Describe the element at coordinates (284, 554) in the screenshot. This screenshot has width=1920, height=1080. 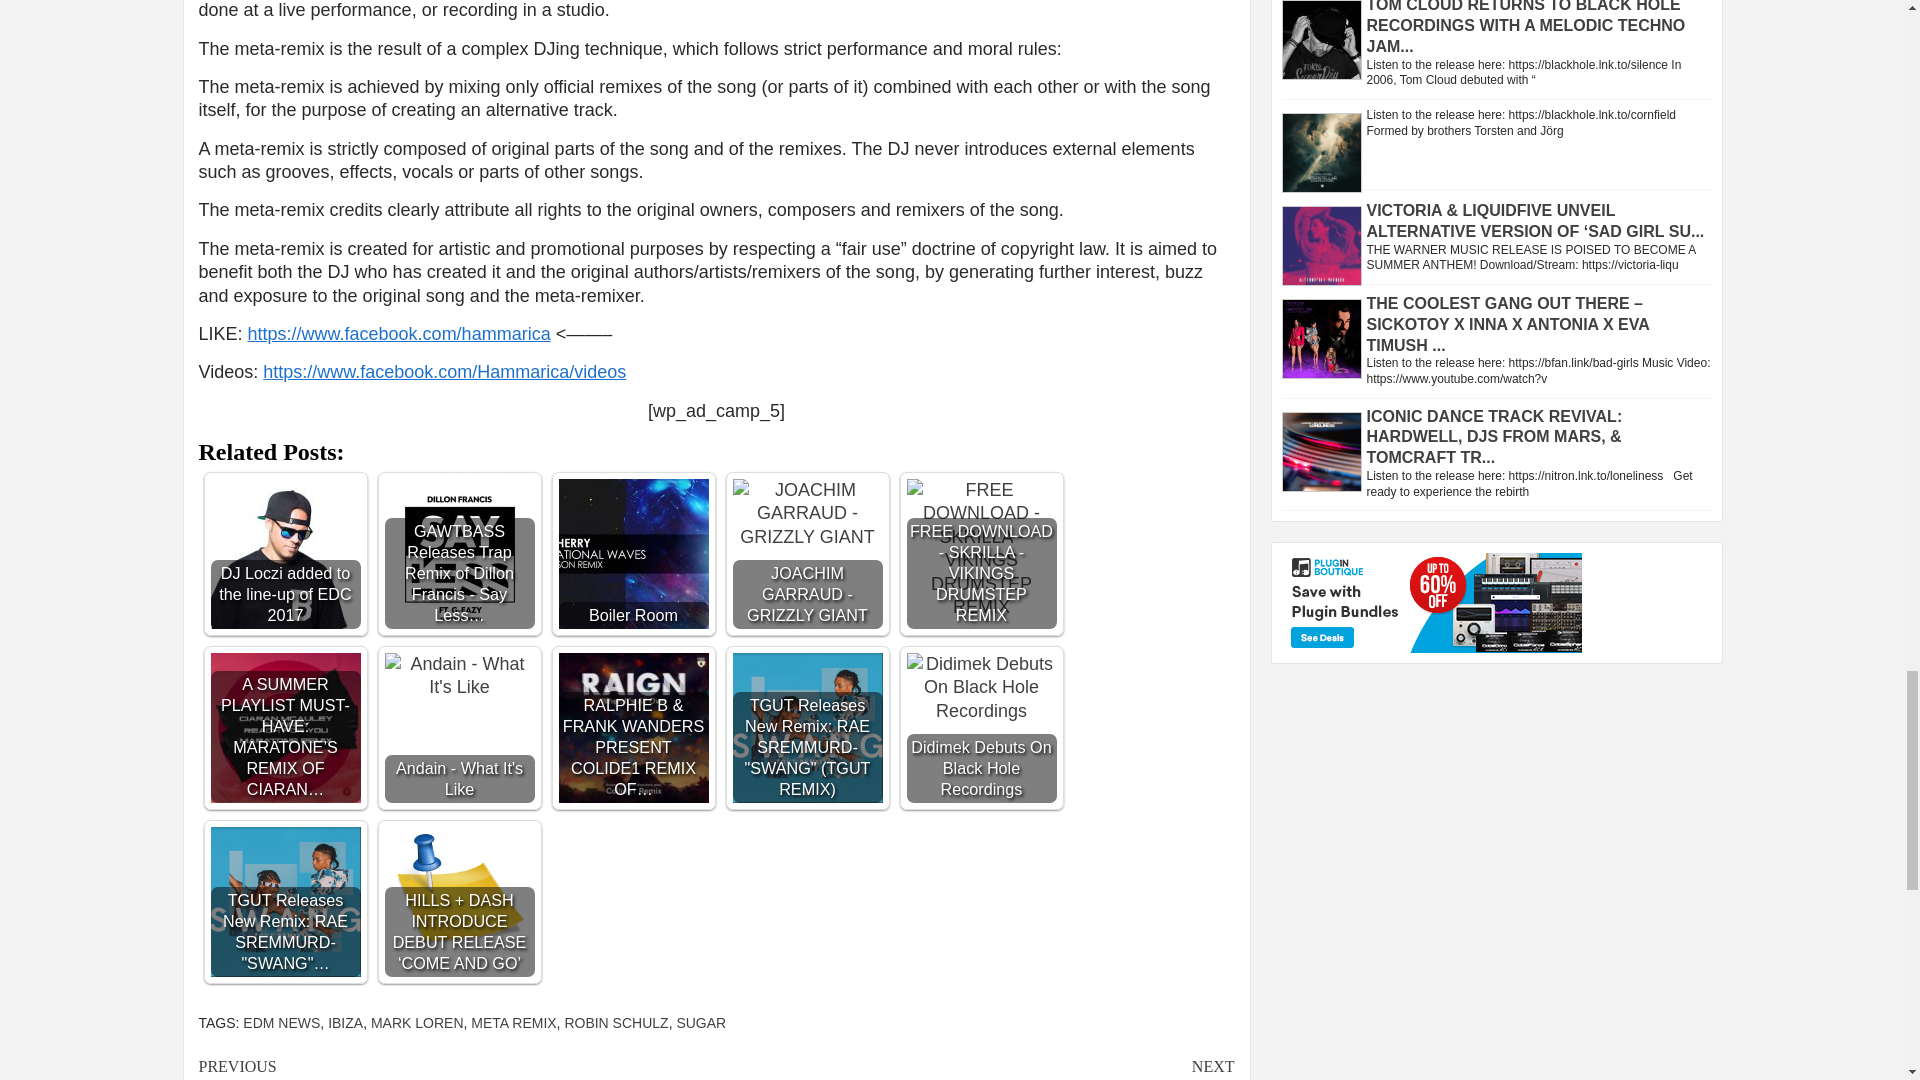
I see `DJ Loczi added to the line-up of EDC 2017` at that location.